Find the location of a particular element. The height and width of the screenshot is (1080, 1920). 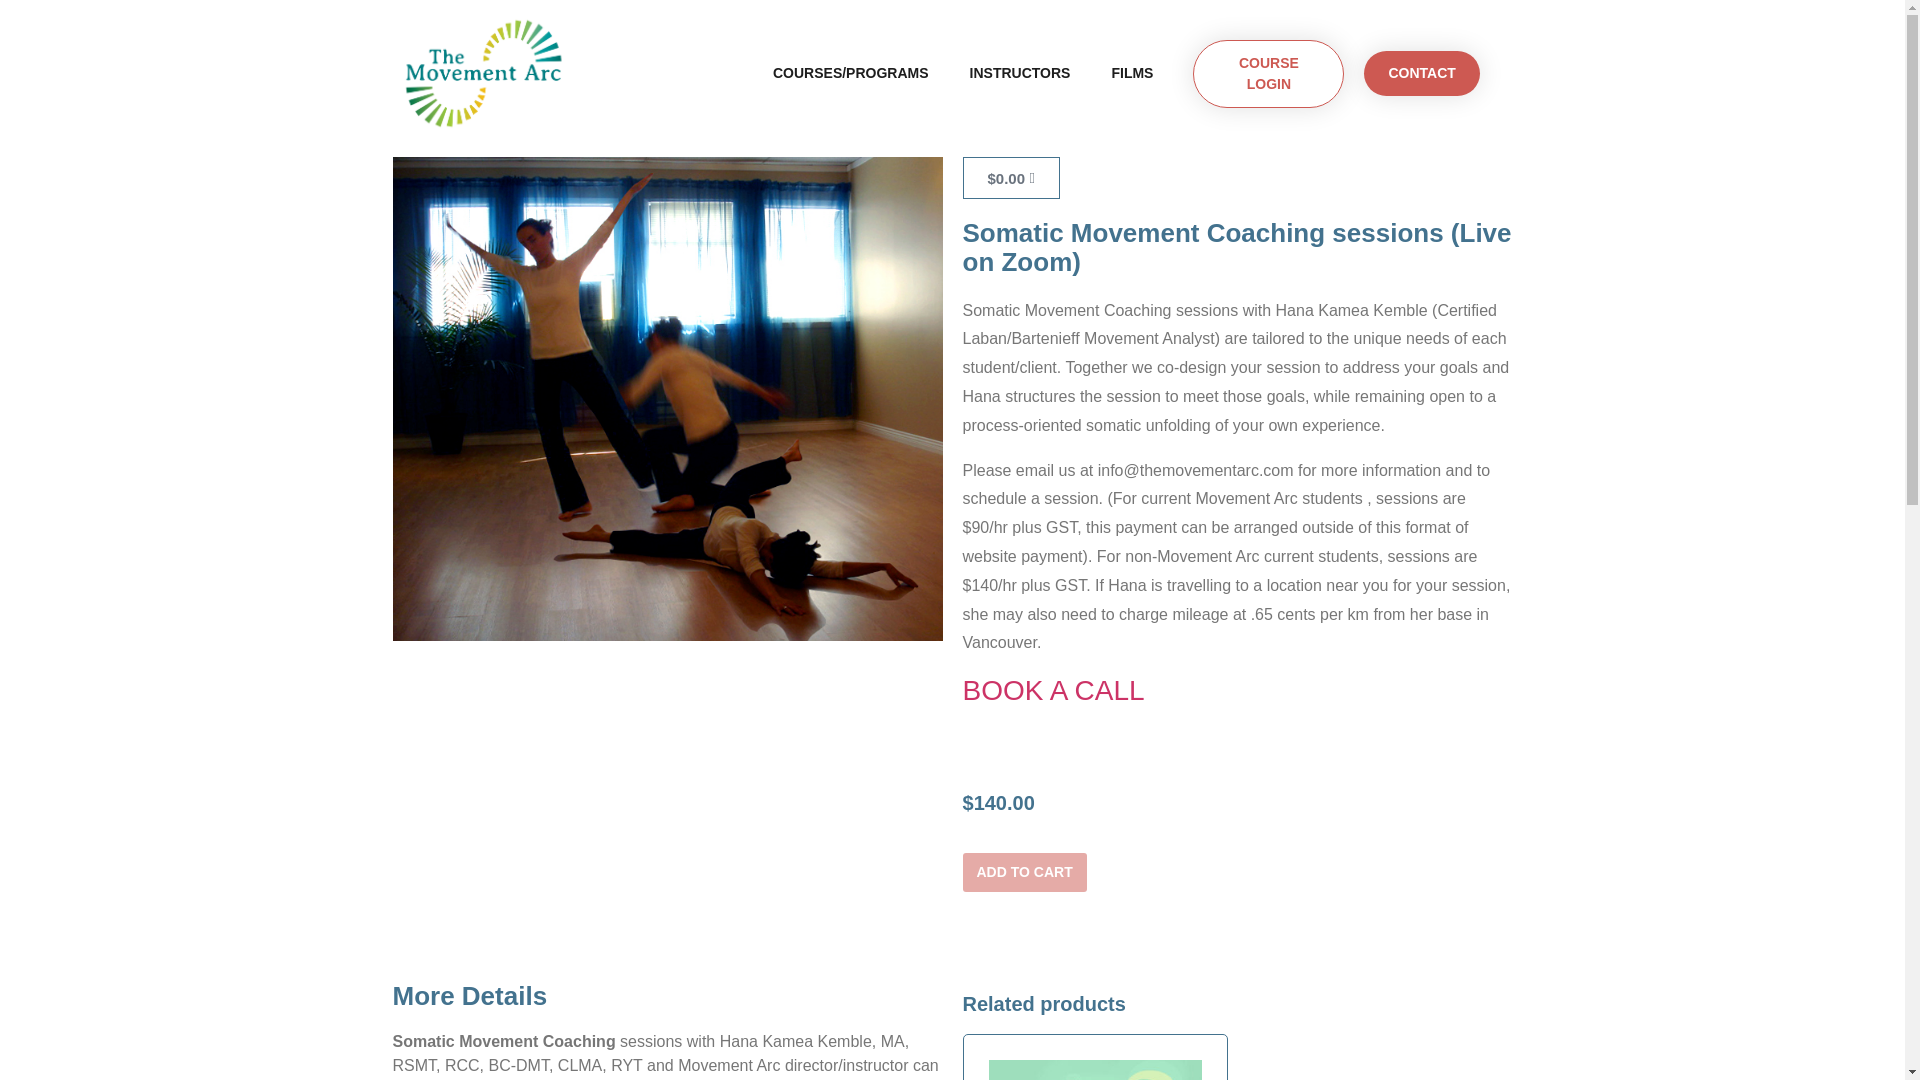

INSTRUCTORS is located at coordinates (1020, 73).